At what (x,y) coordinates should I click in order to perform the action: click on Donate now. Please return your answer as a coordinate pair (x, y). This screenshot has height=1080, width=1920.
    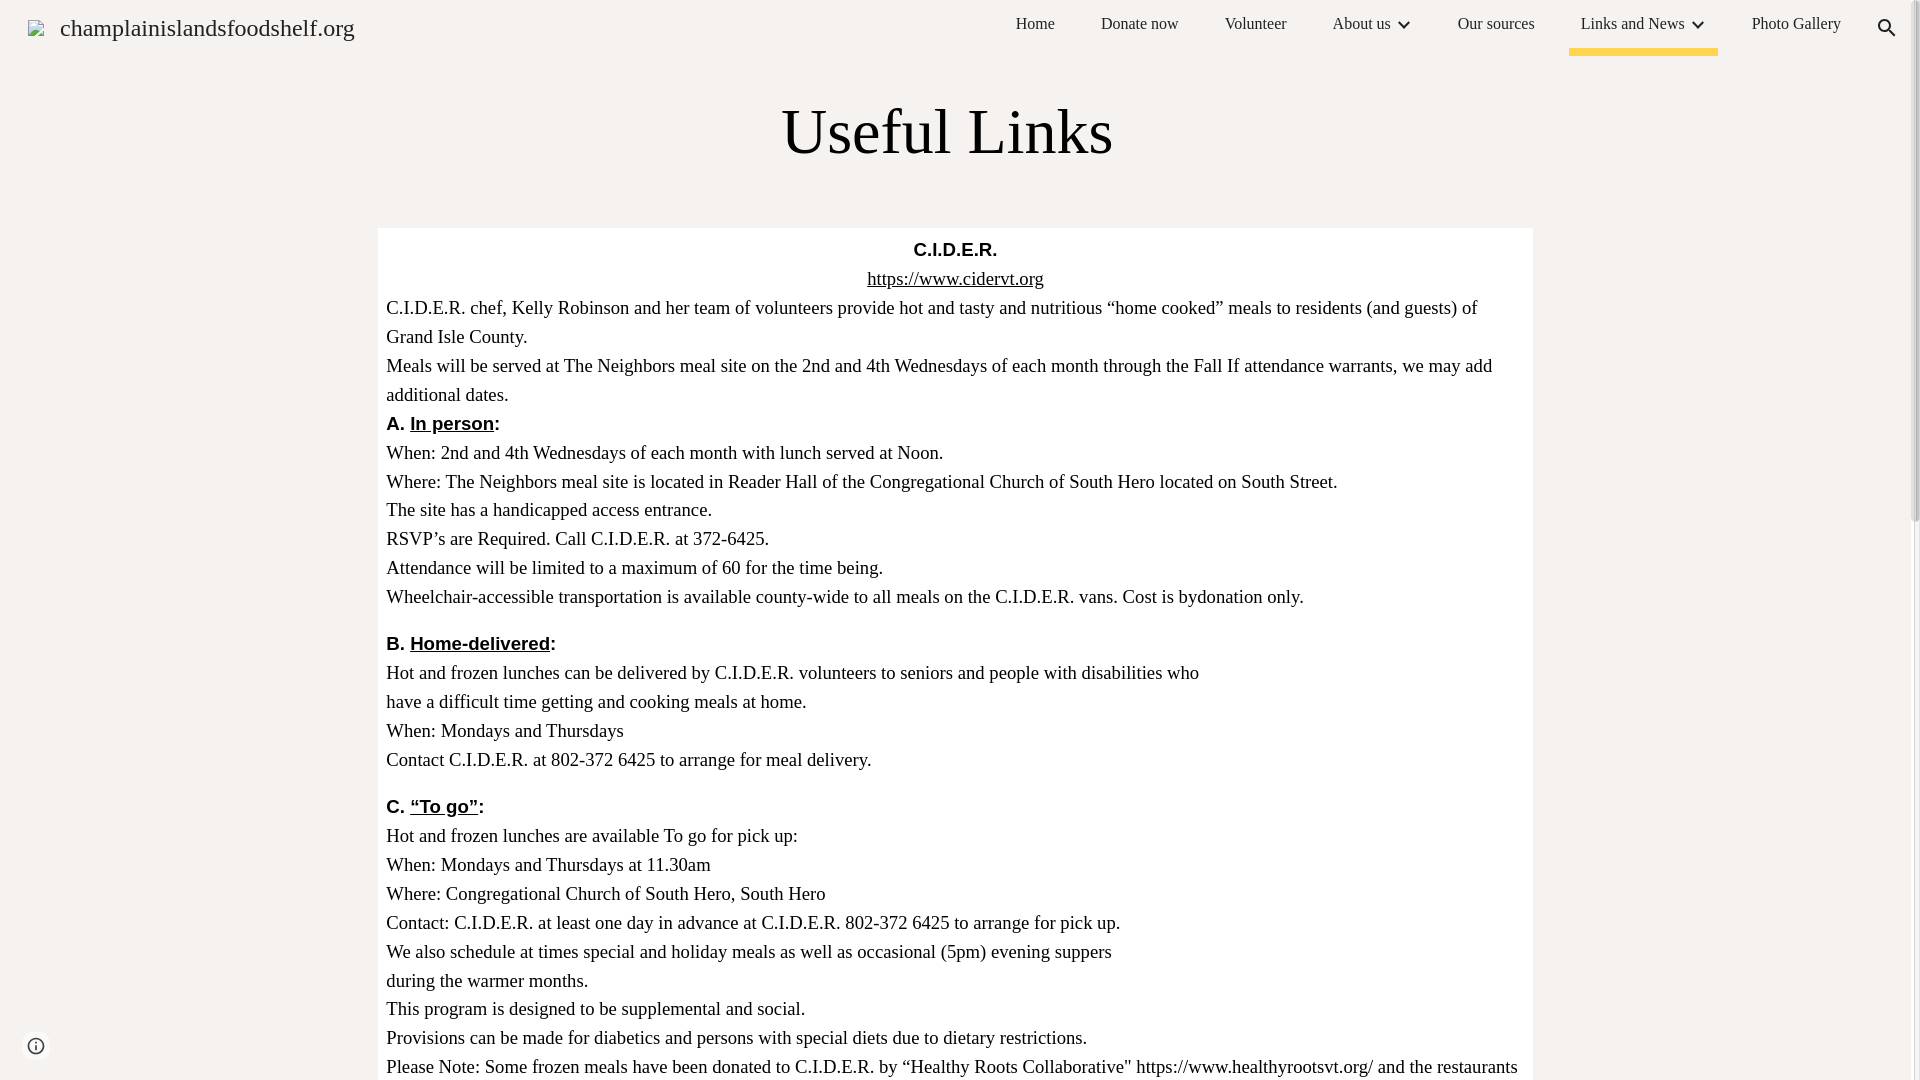
    Looking at the image, I should click on (1139, 23).